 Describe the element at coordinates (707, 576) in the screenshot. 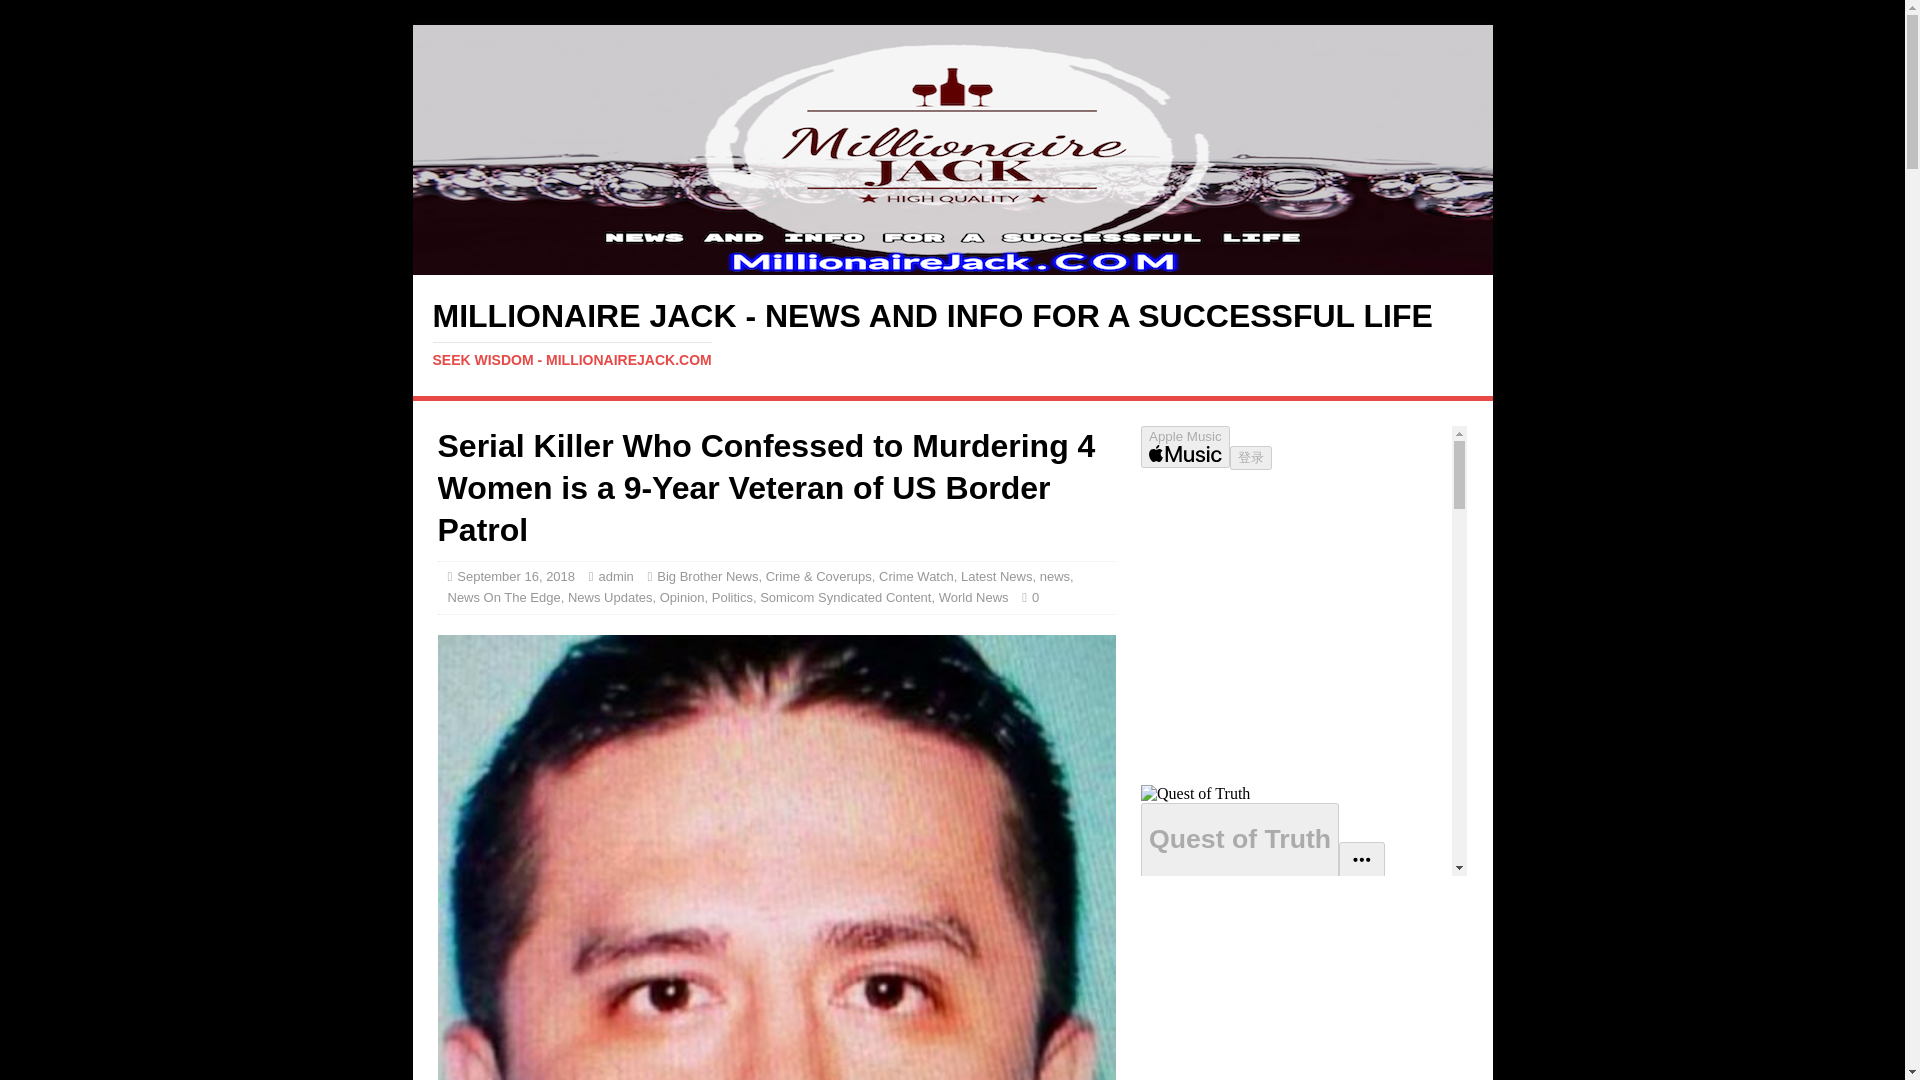

I see `Big Brother News` at that location.